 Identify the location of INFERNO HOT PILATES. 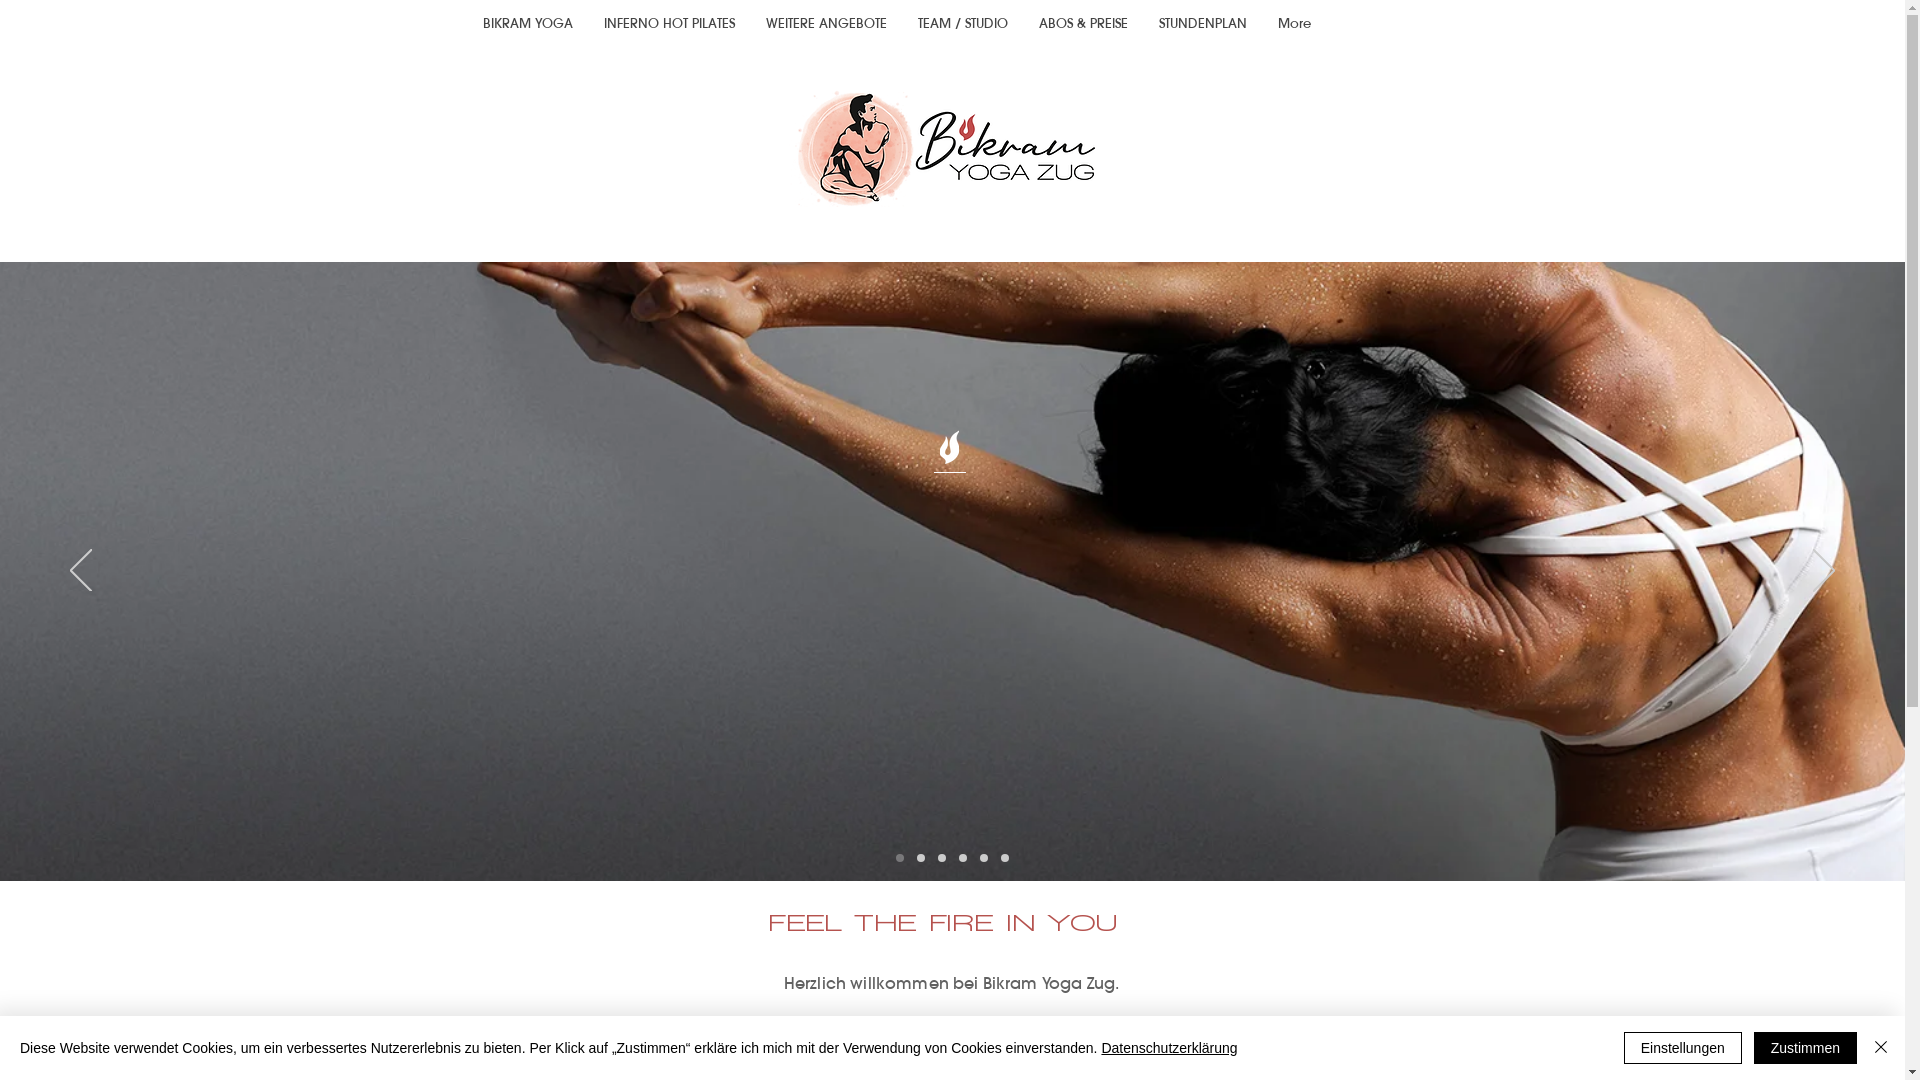
(669, 24).